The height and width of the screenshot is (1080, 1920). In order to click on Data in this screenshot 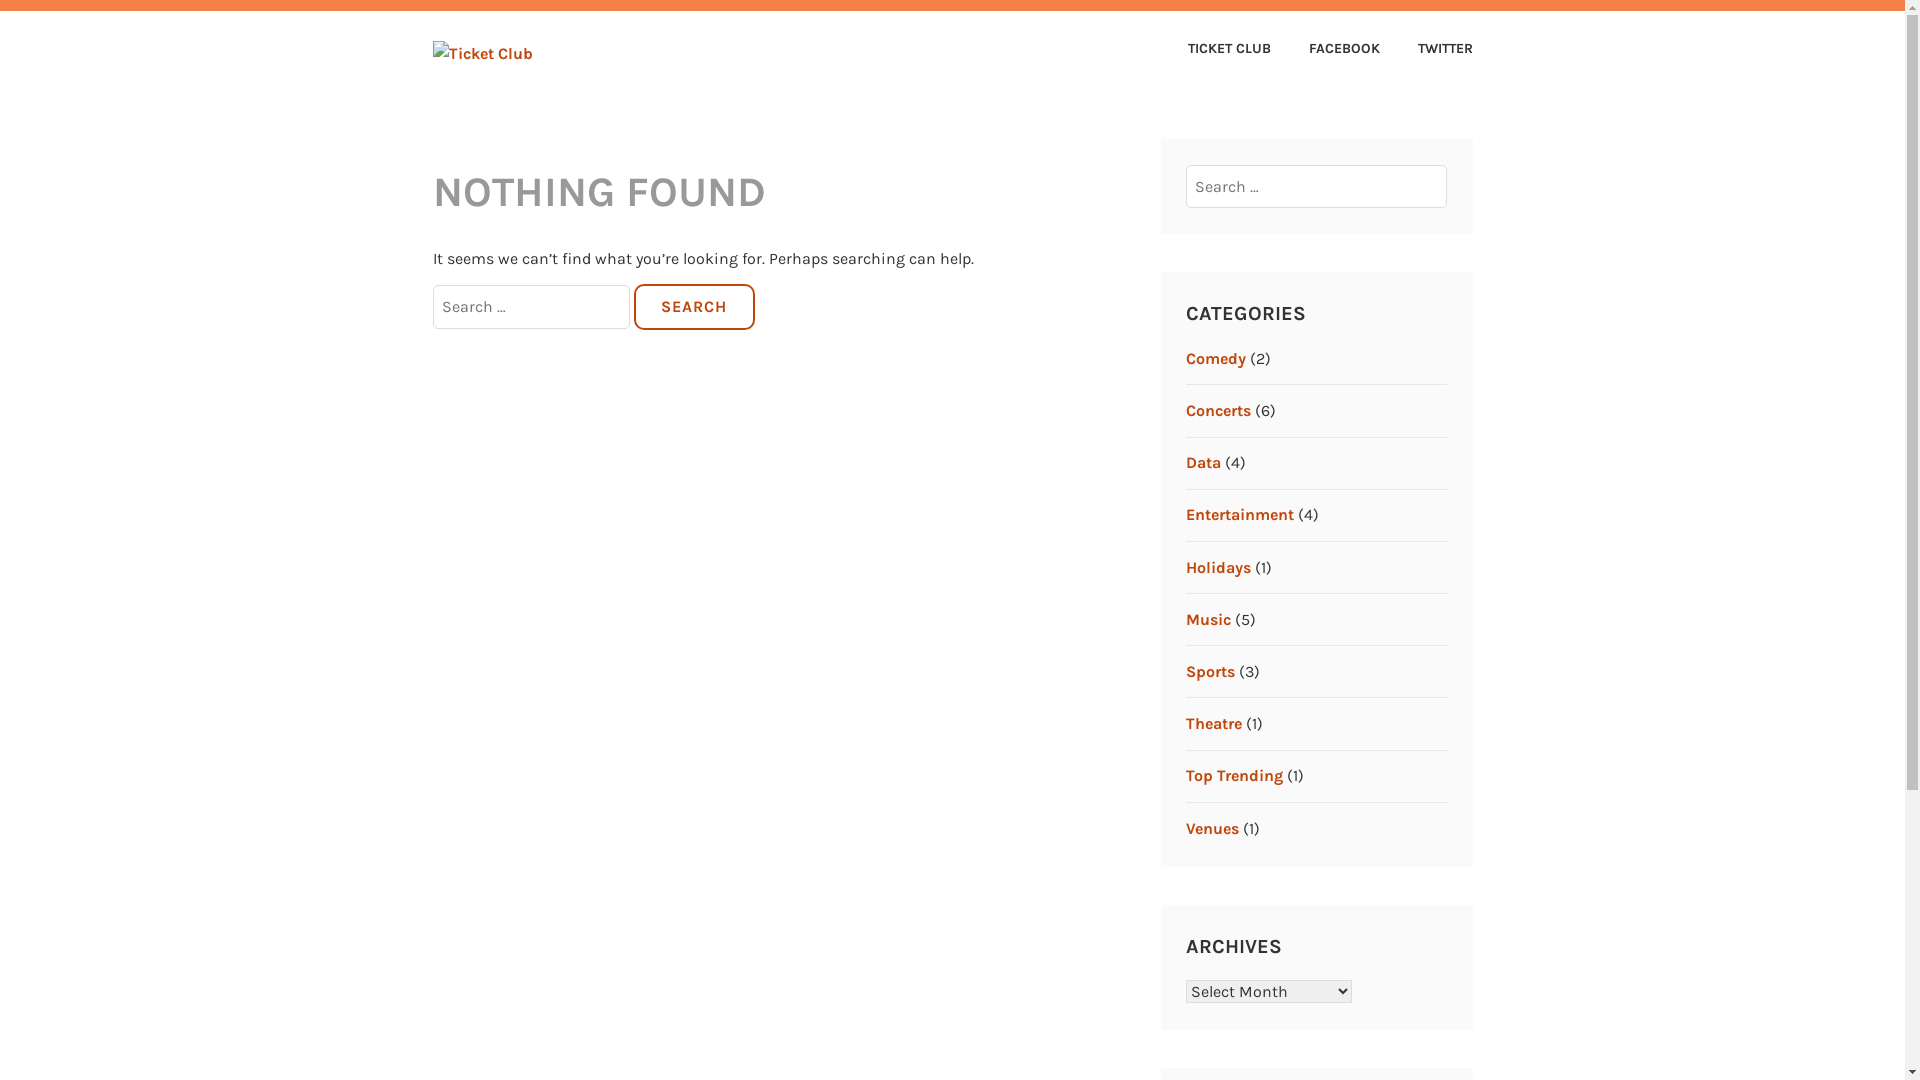, I will do `click(1204, 462)`.